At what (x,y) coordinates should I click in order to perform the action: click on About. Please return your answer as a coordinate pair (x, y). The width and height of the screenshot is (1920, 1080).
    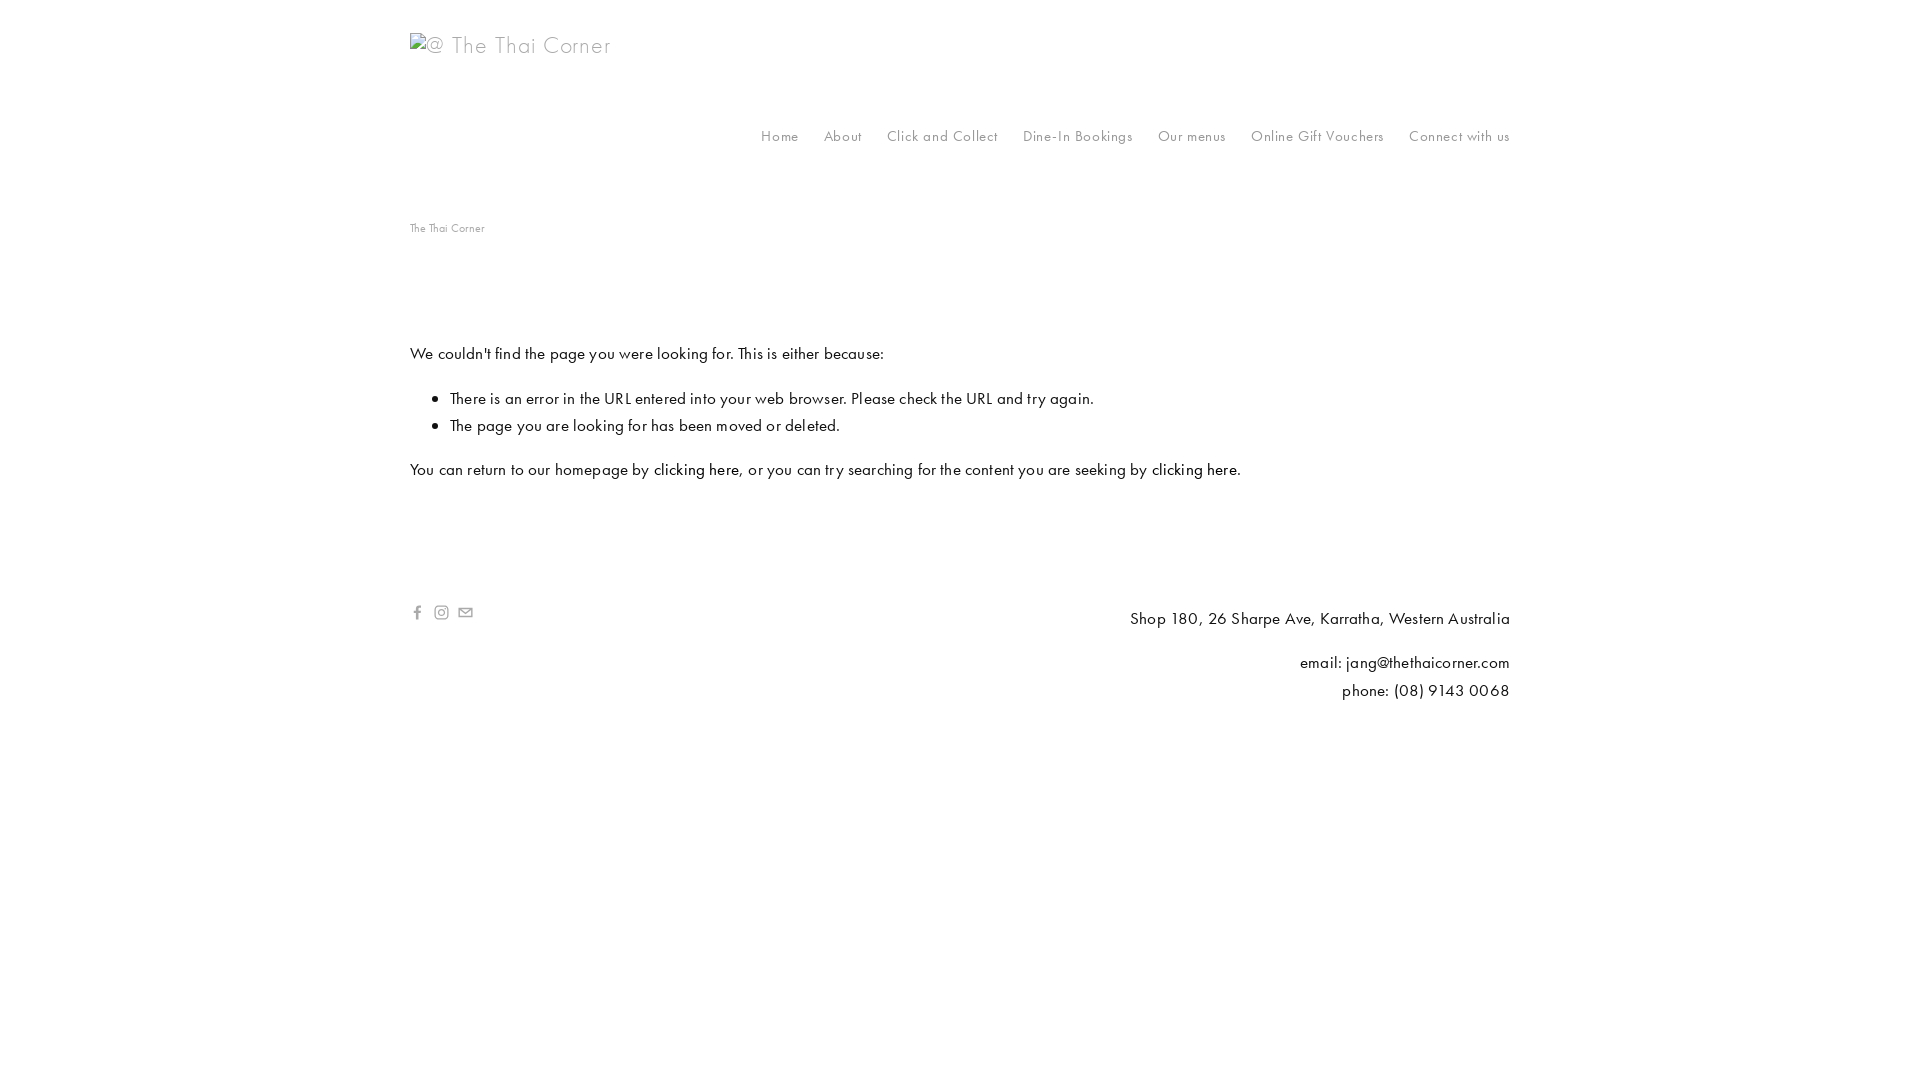
    Looking at the image, I should click on (843, 136).